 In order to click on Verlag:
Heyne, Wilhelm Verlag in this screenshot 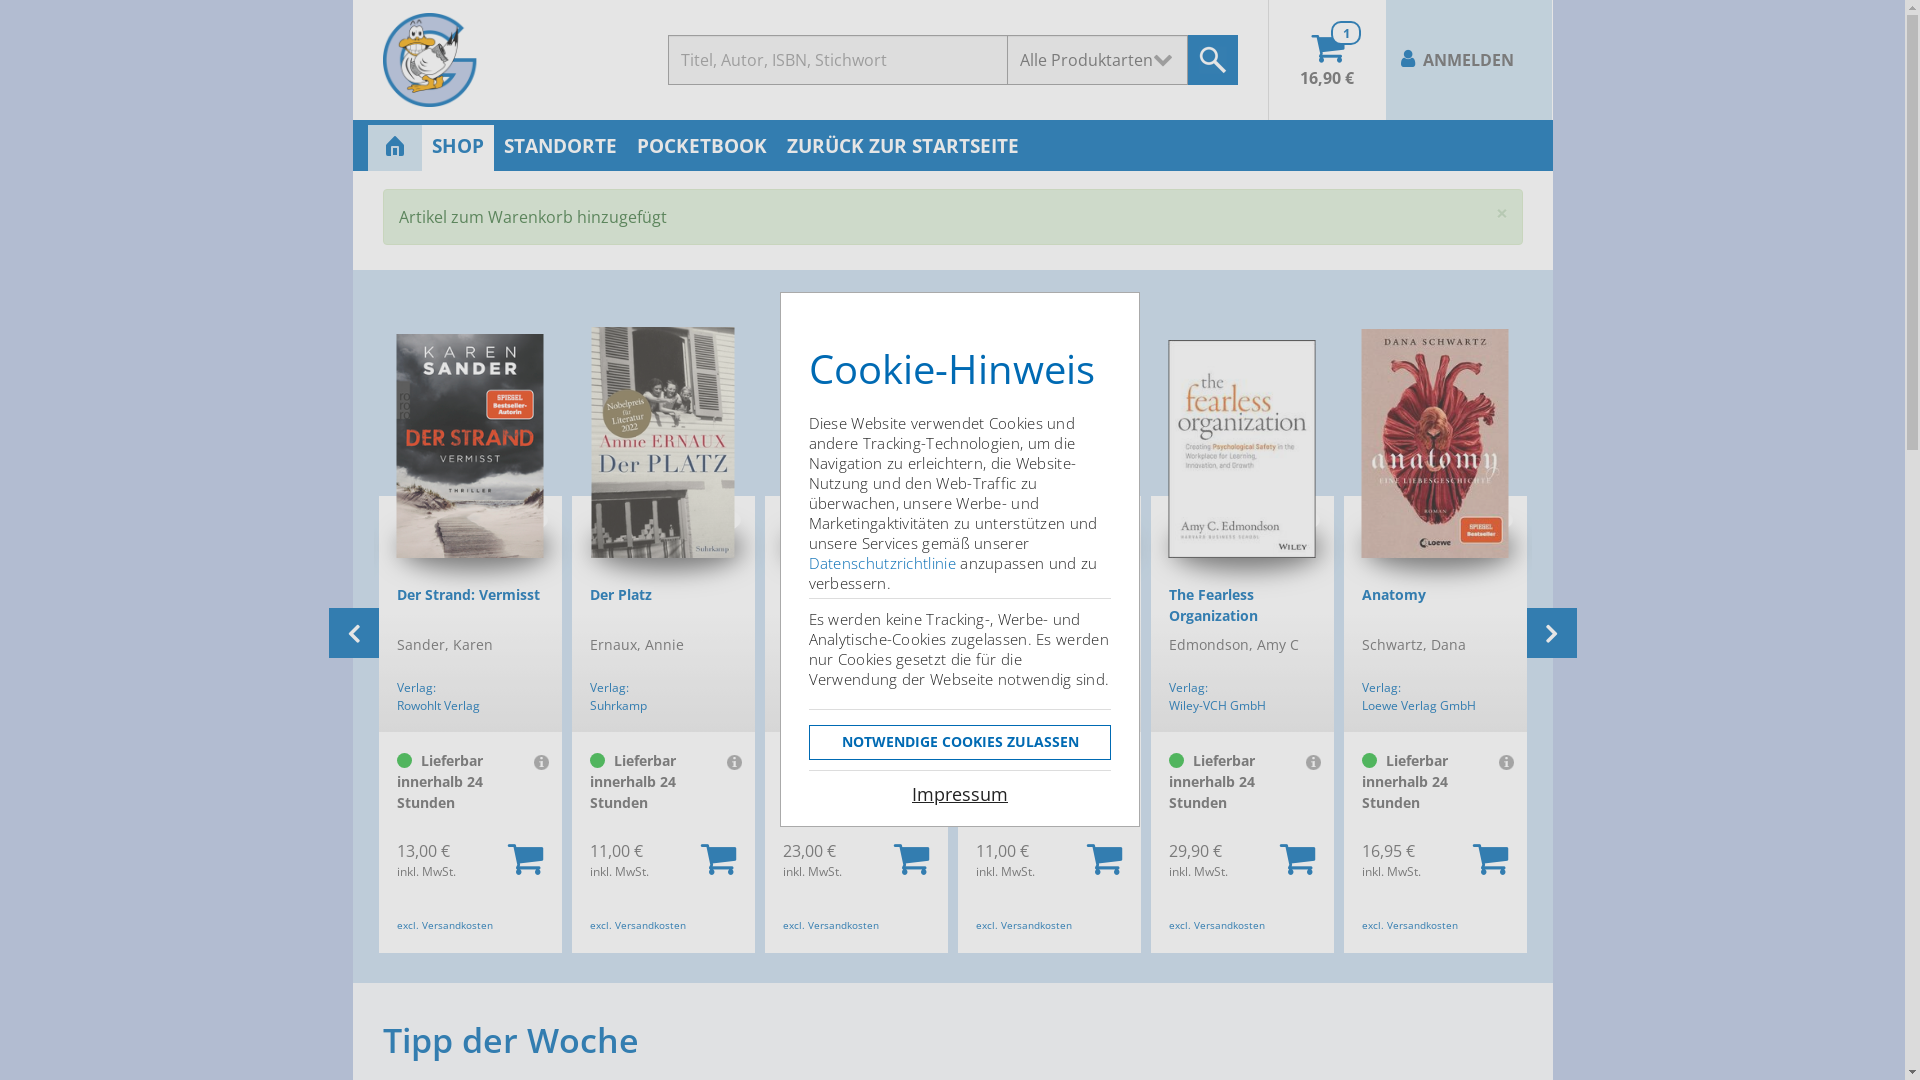, I will do `click(1242, 696)`.